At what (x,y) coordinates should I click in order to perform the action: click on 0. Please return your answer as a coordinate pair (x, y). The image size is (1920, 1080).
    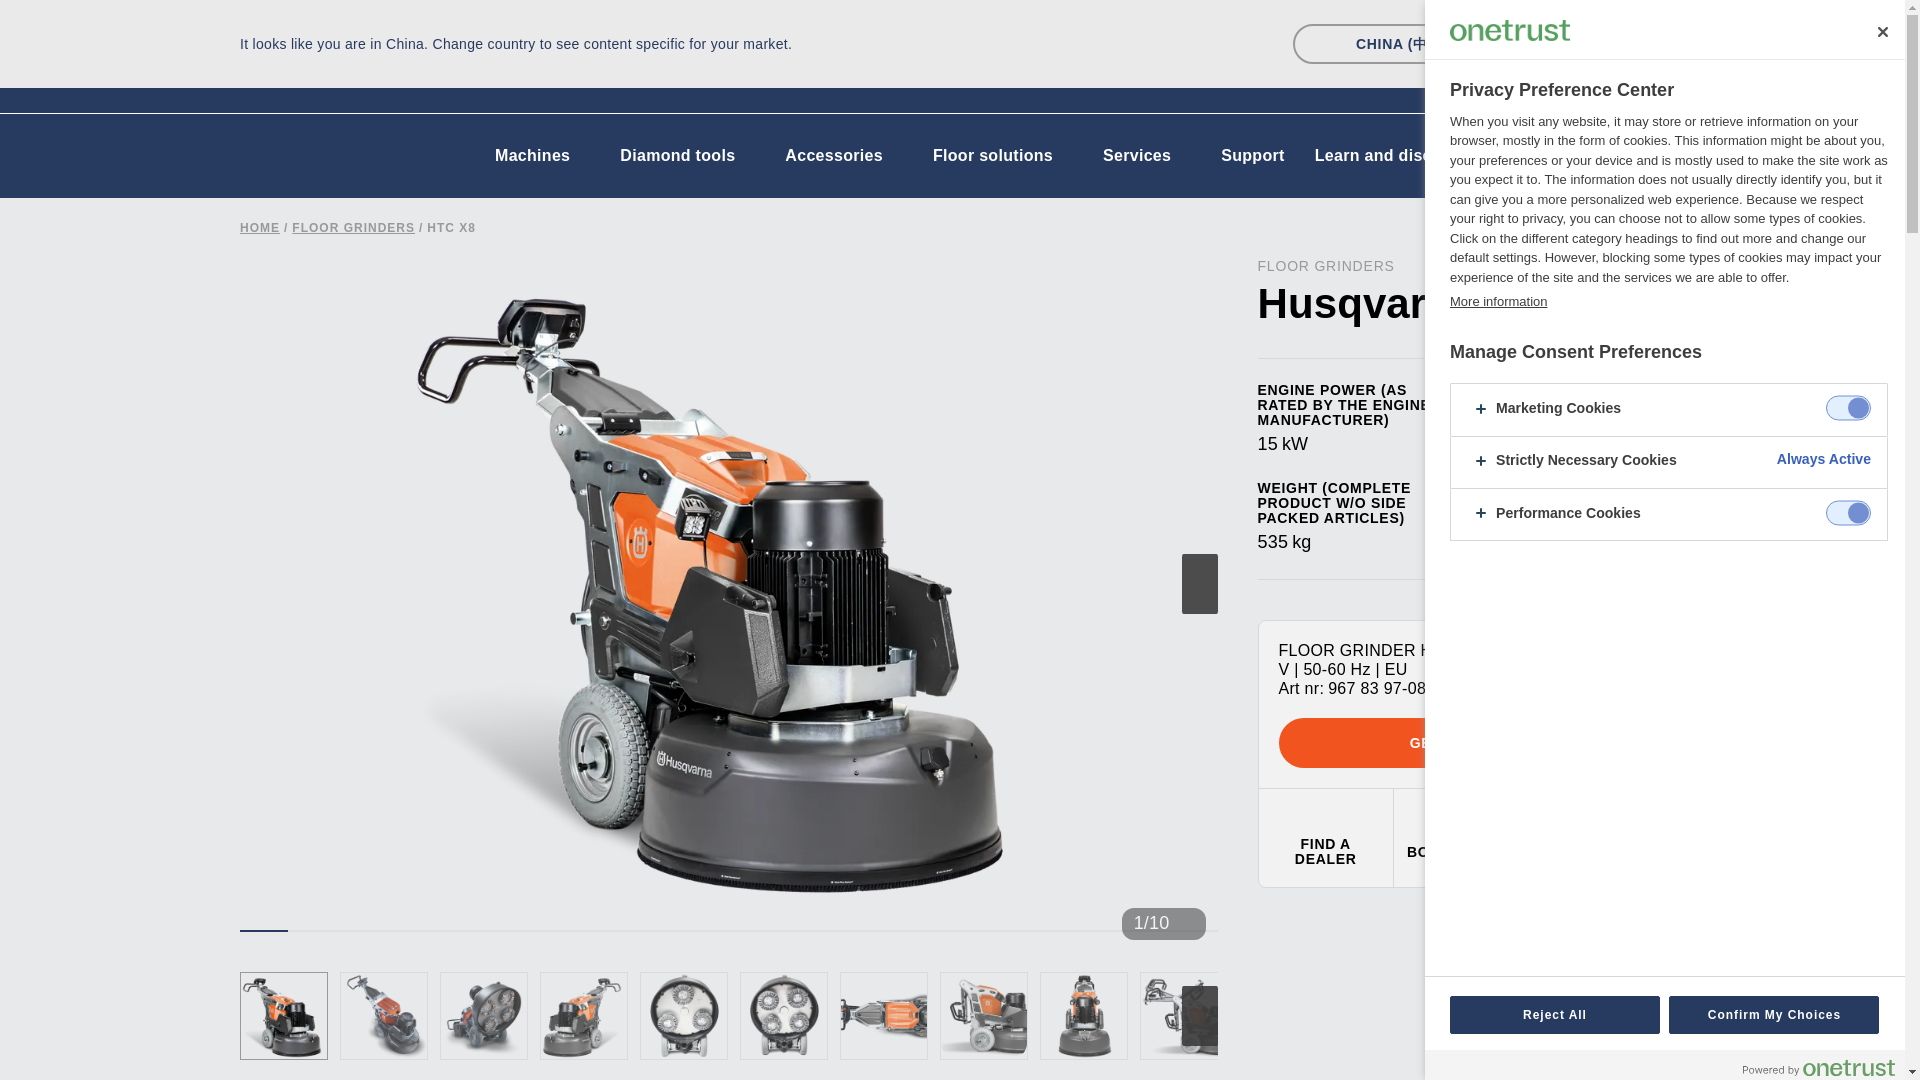
    Looking at the image, I should click on (984, 1016).